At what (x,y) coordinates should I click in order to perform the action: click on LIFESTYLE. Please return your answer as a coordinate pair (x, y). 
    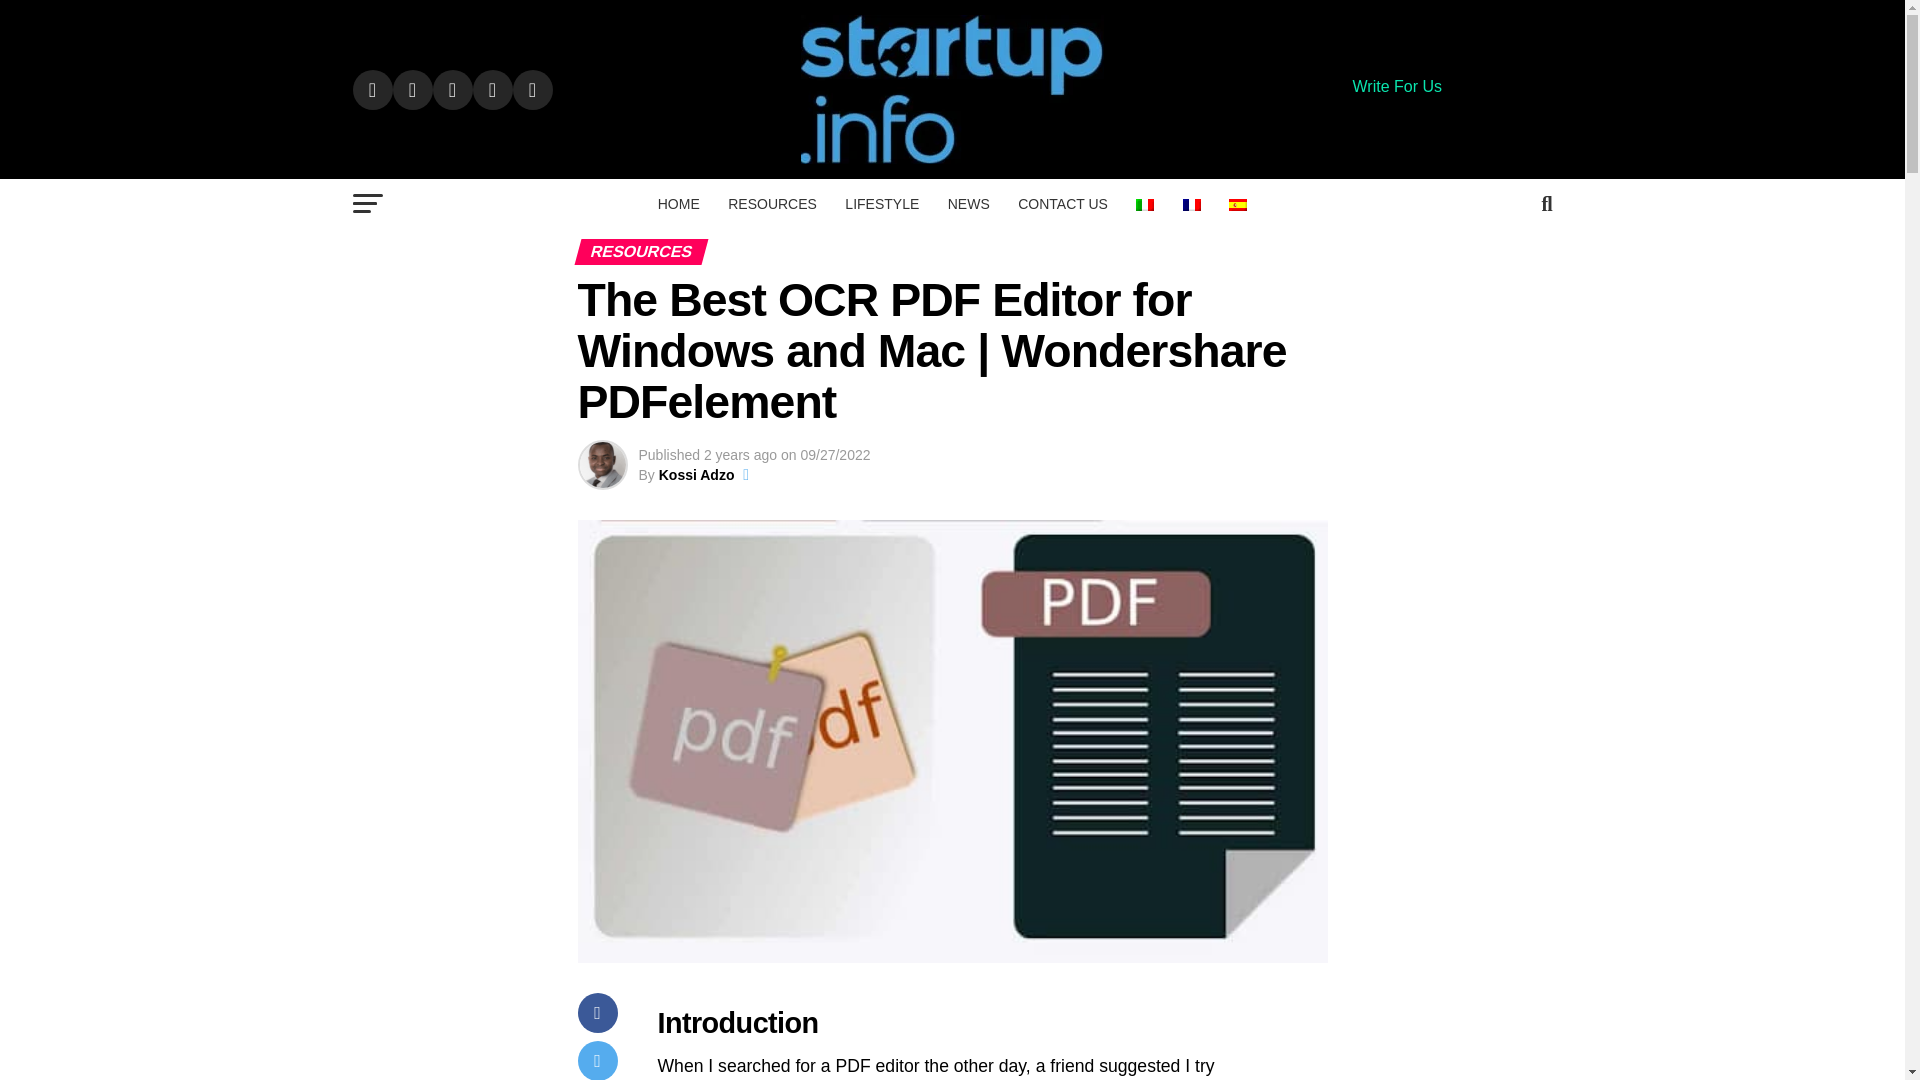
    Looking at the image, I should click on (882, 204).